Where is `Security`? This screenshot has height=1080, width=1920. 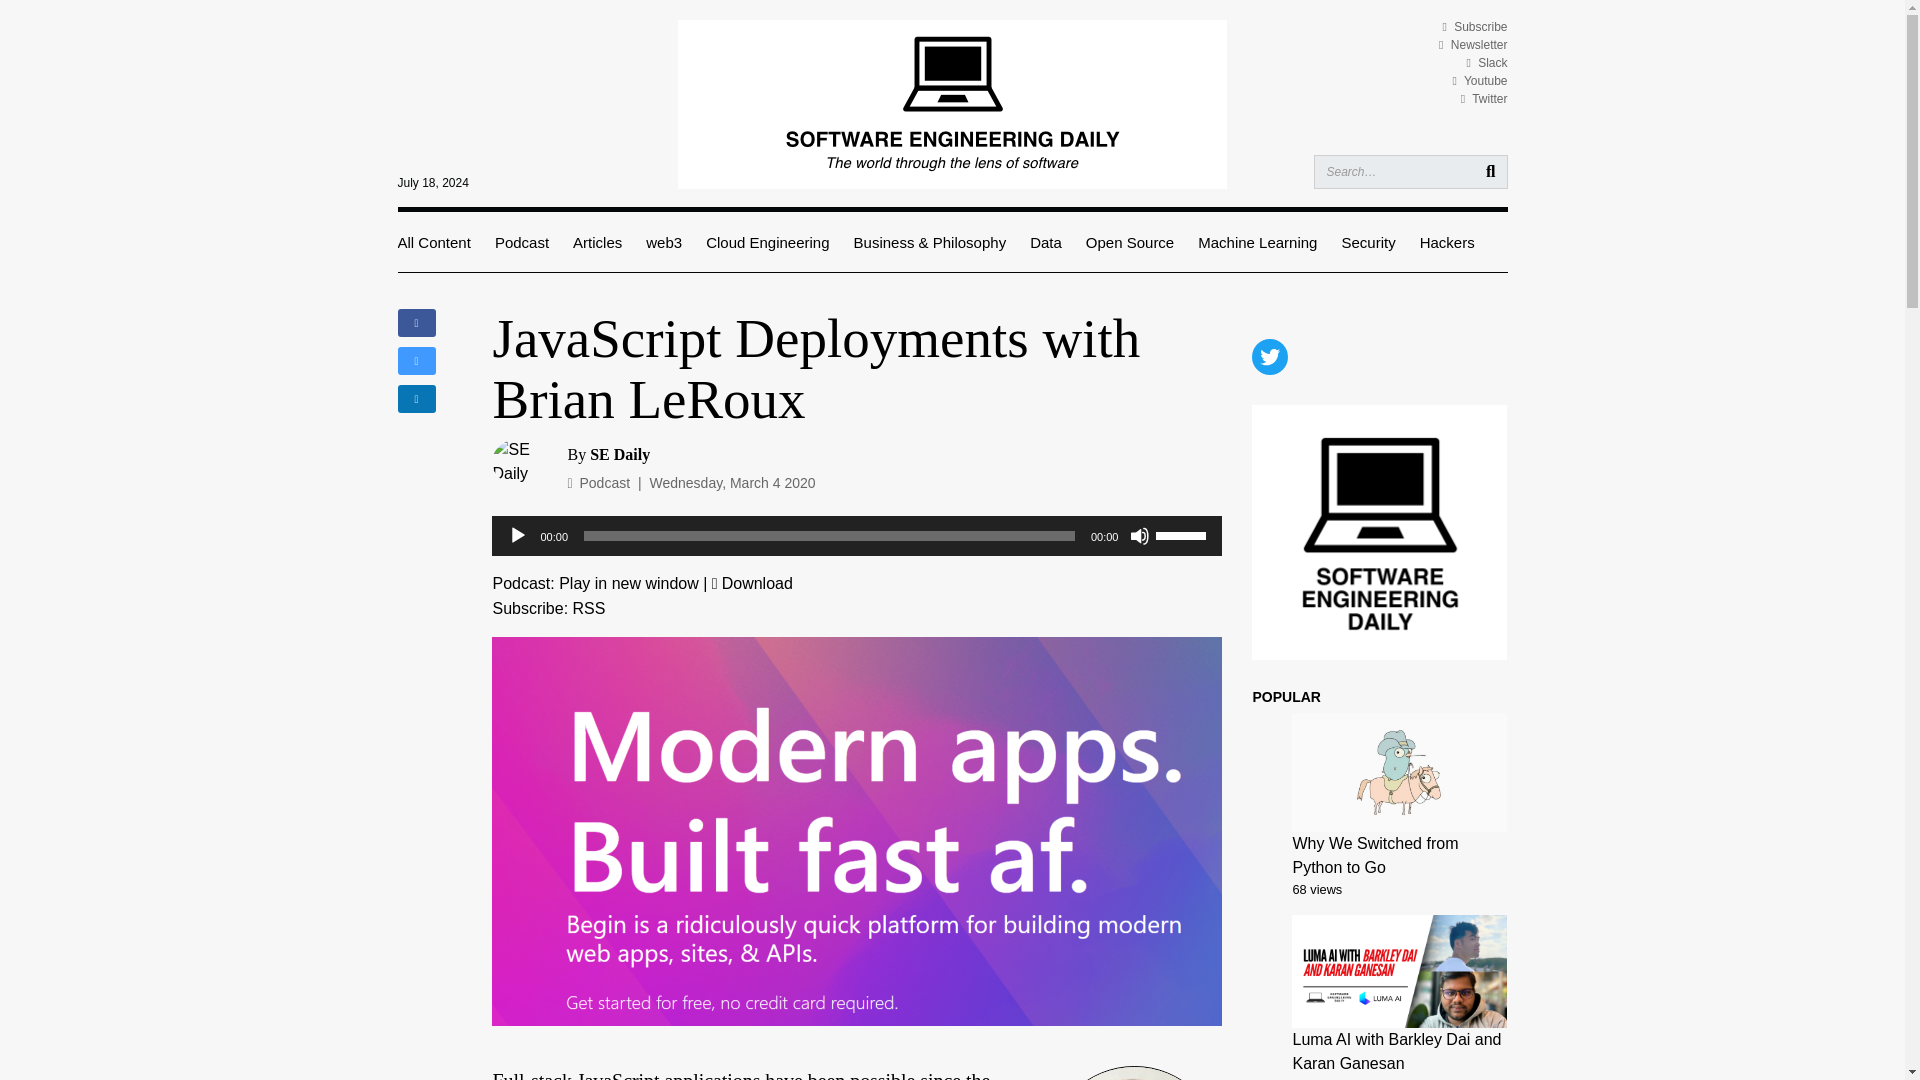 Security is located at coordinates (1368, 242).